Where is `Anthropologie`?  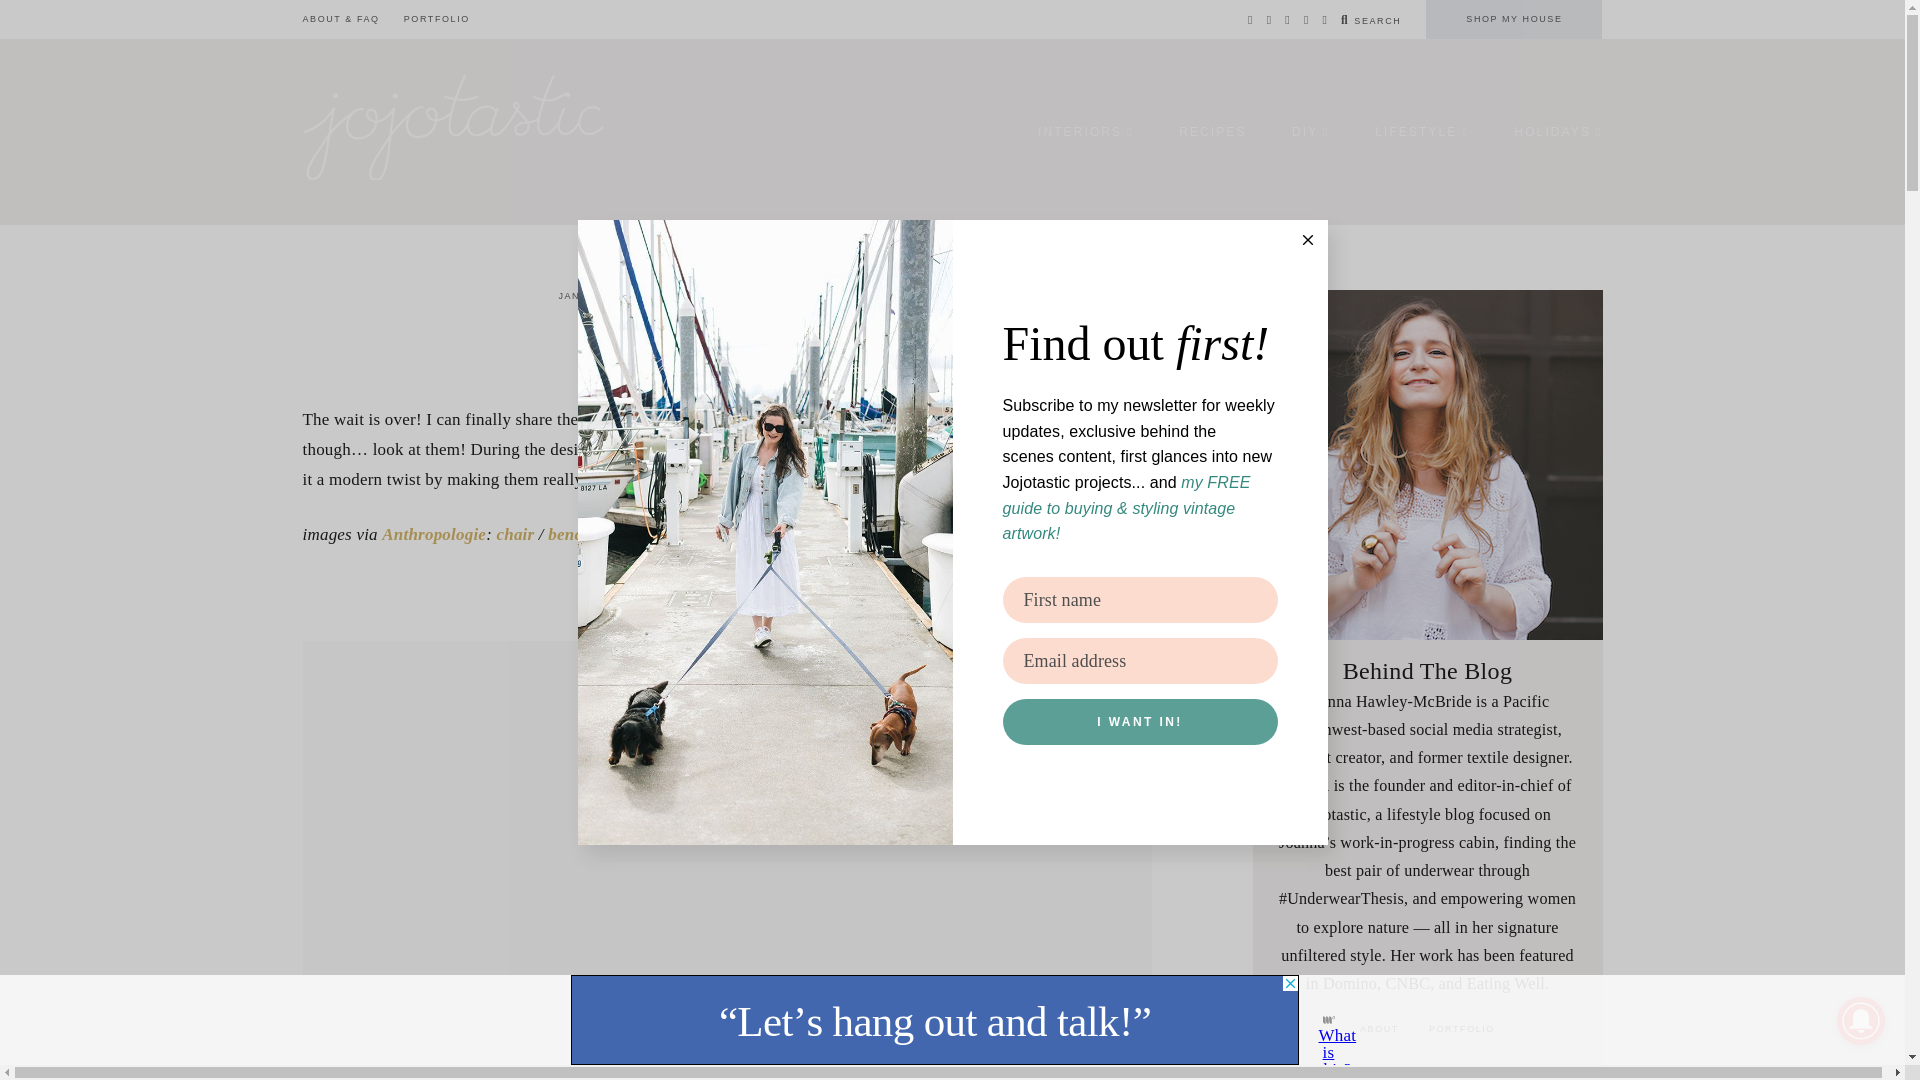
Anthropologie is located at coordinates (434, 534).